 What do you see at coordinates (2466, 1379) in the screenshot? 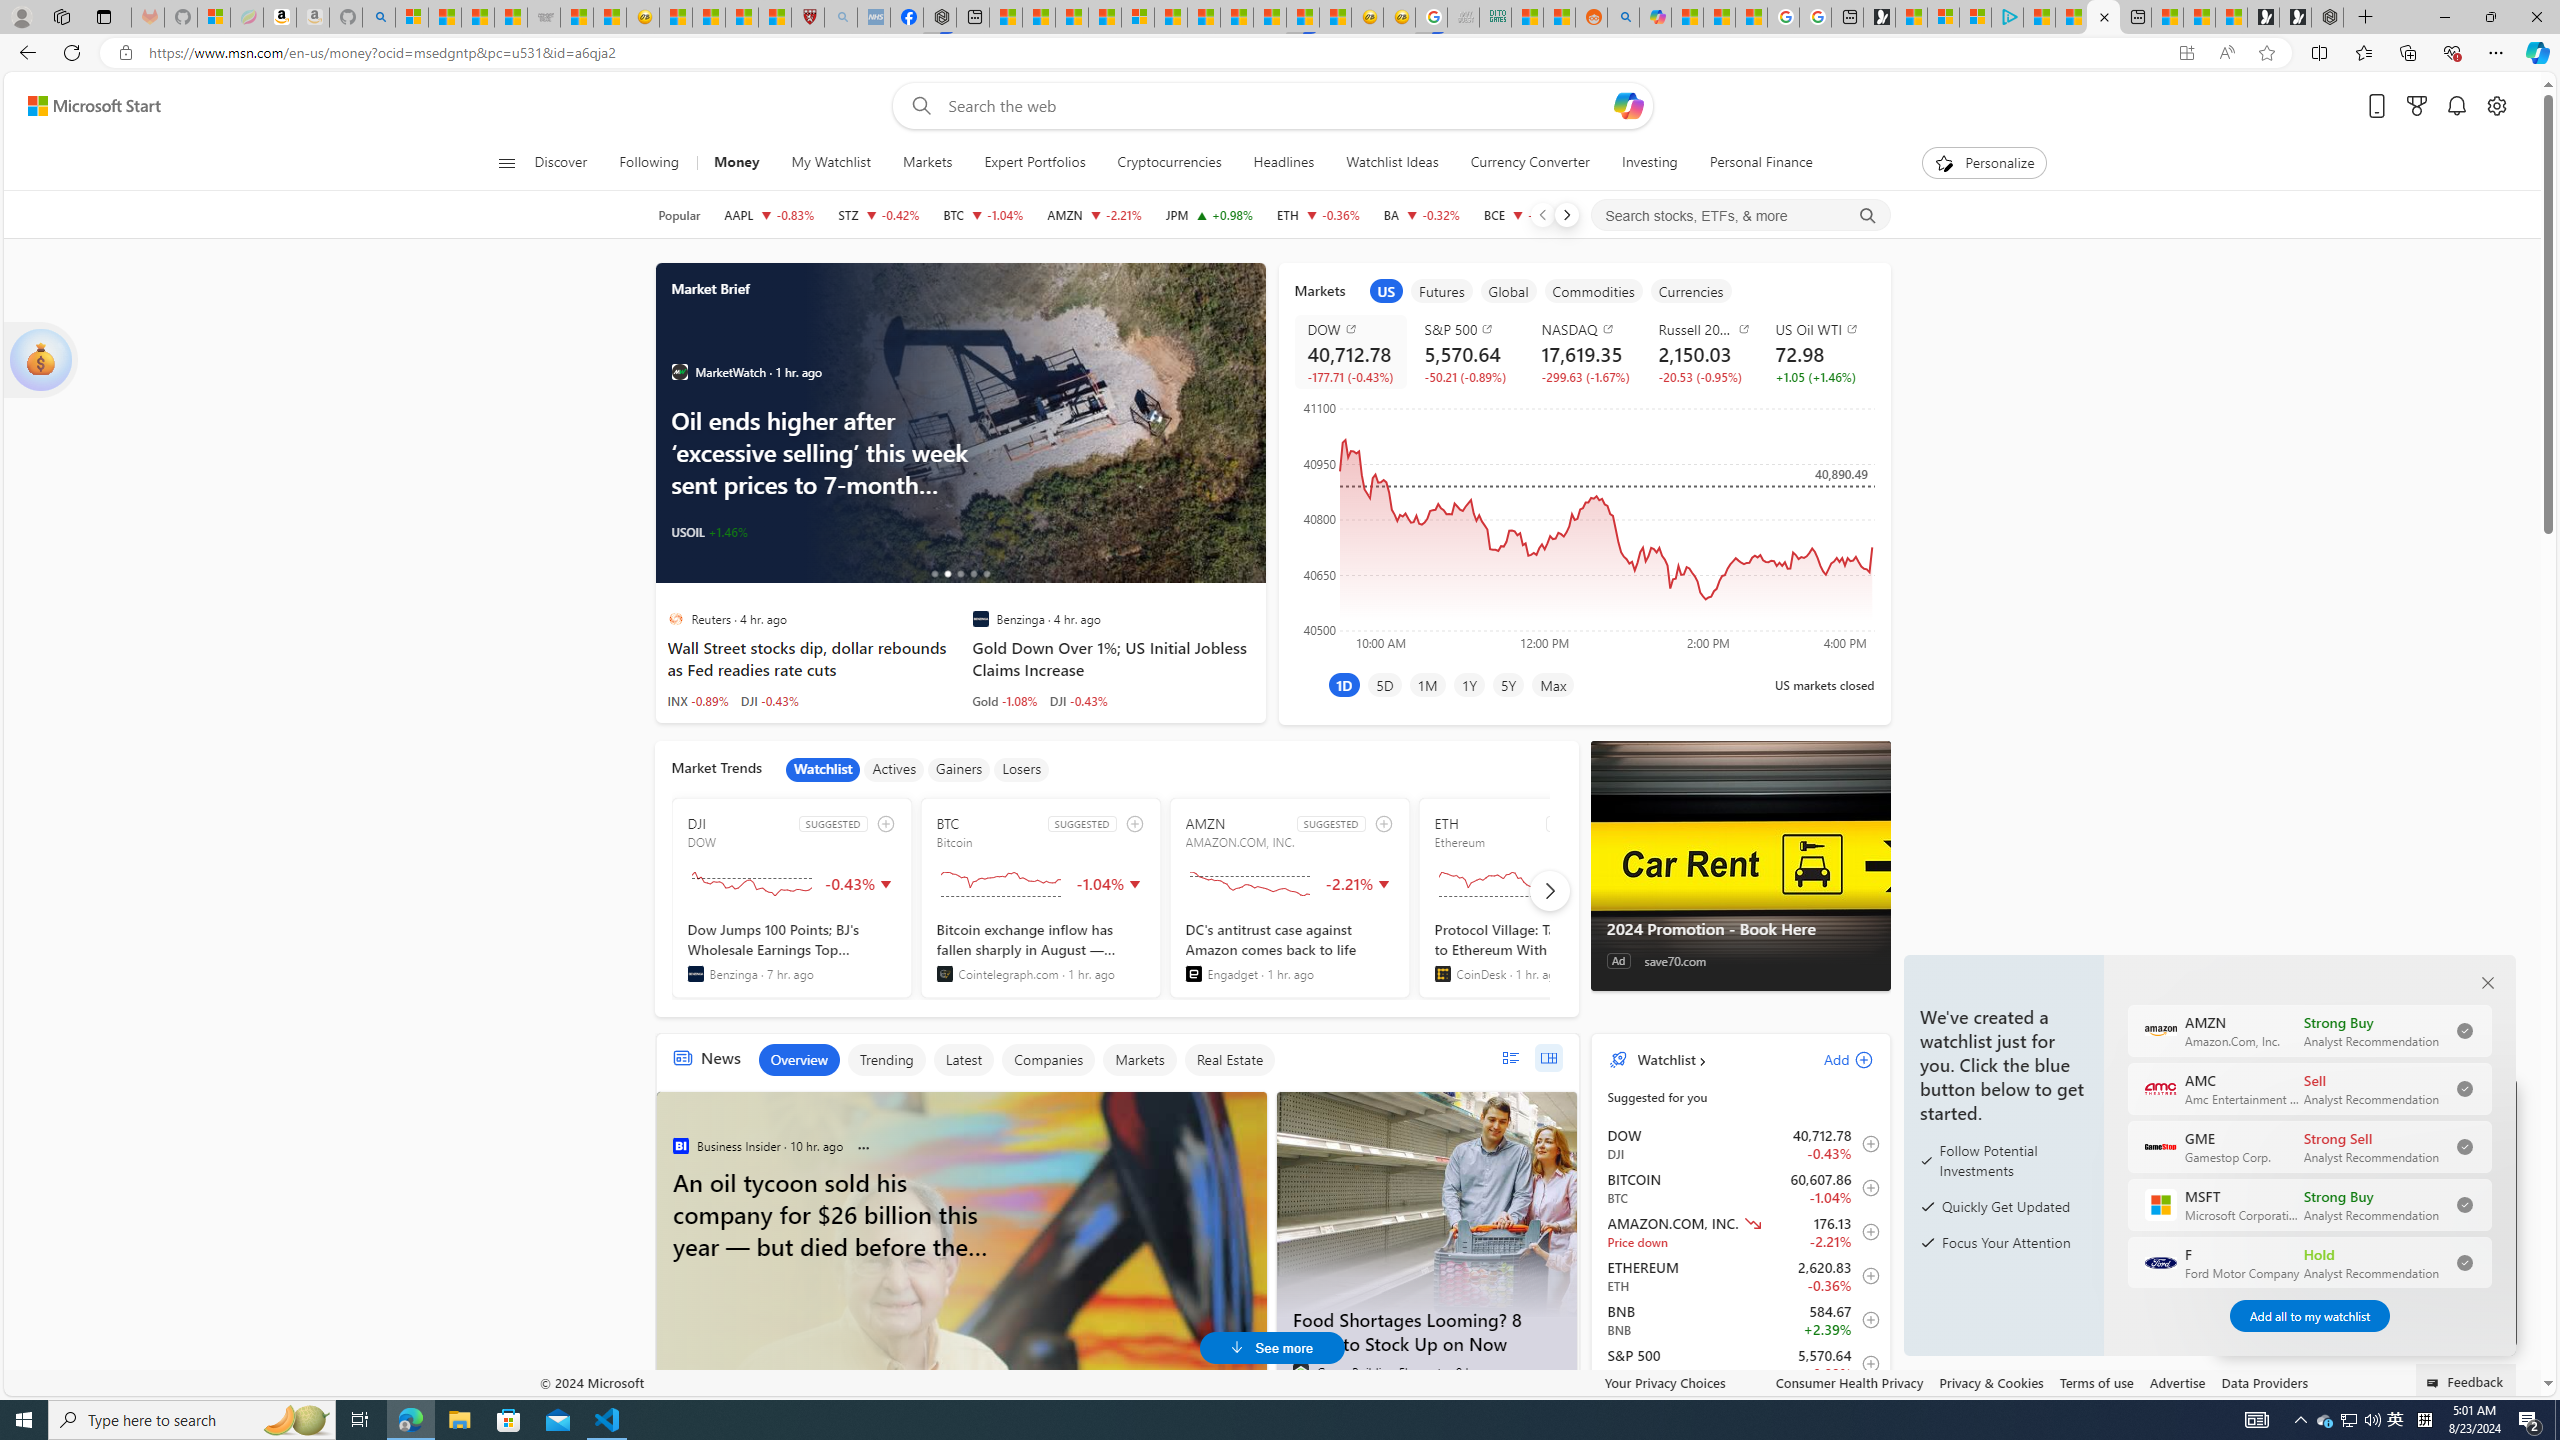
I see `Feedback` at bounding box center [2466, 1379].